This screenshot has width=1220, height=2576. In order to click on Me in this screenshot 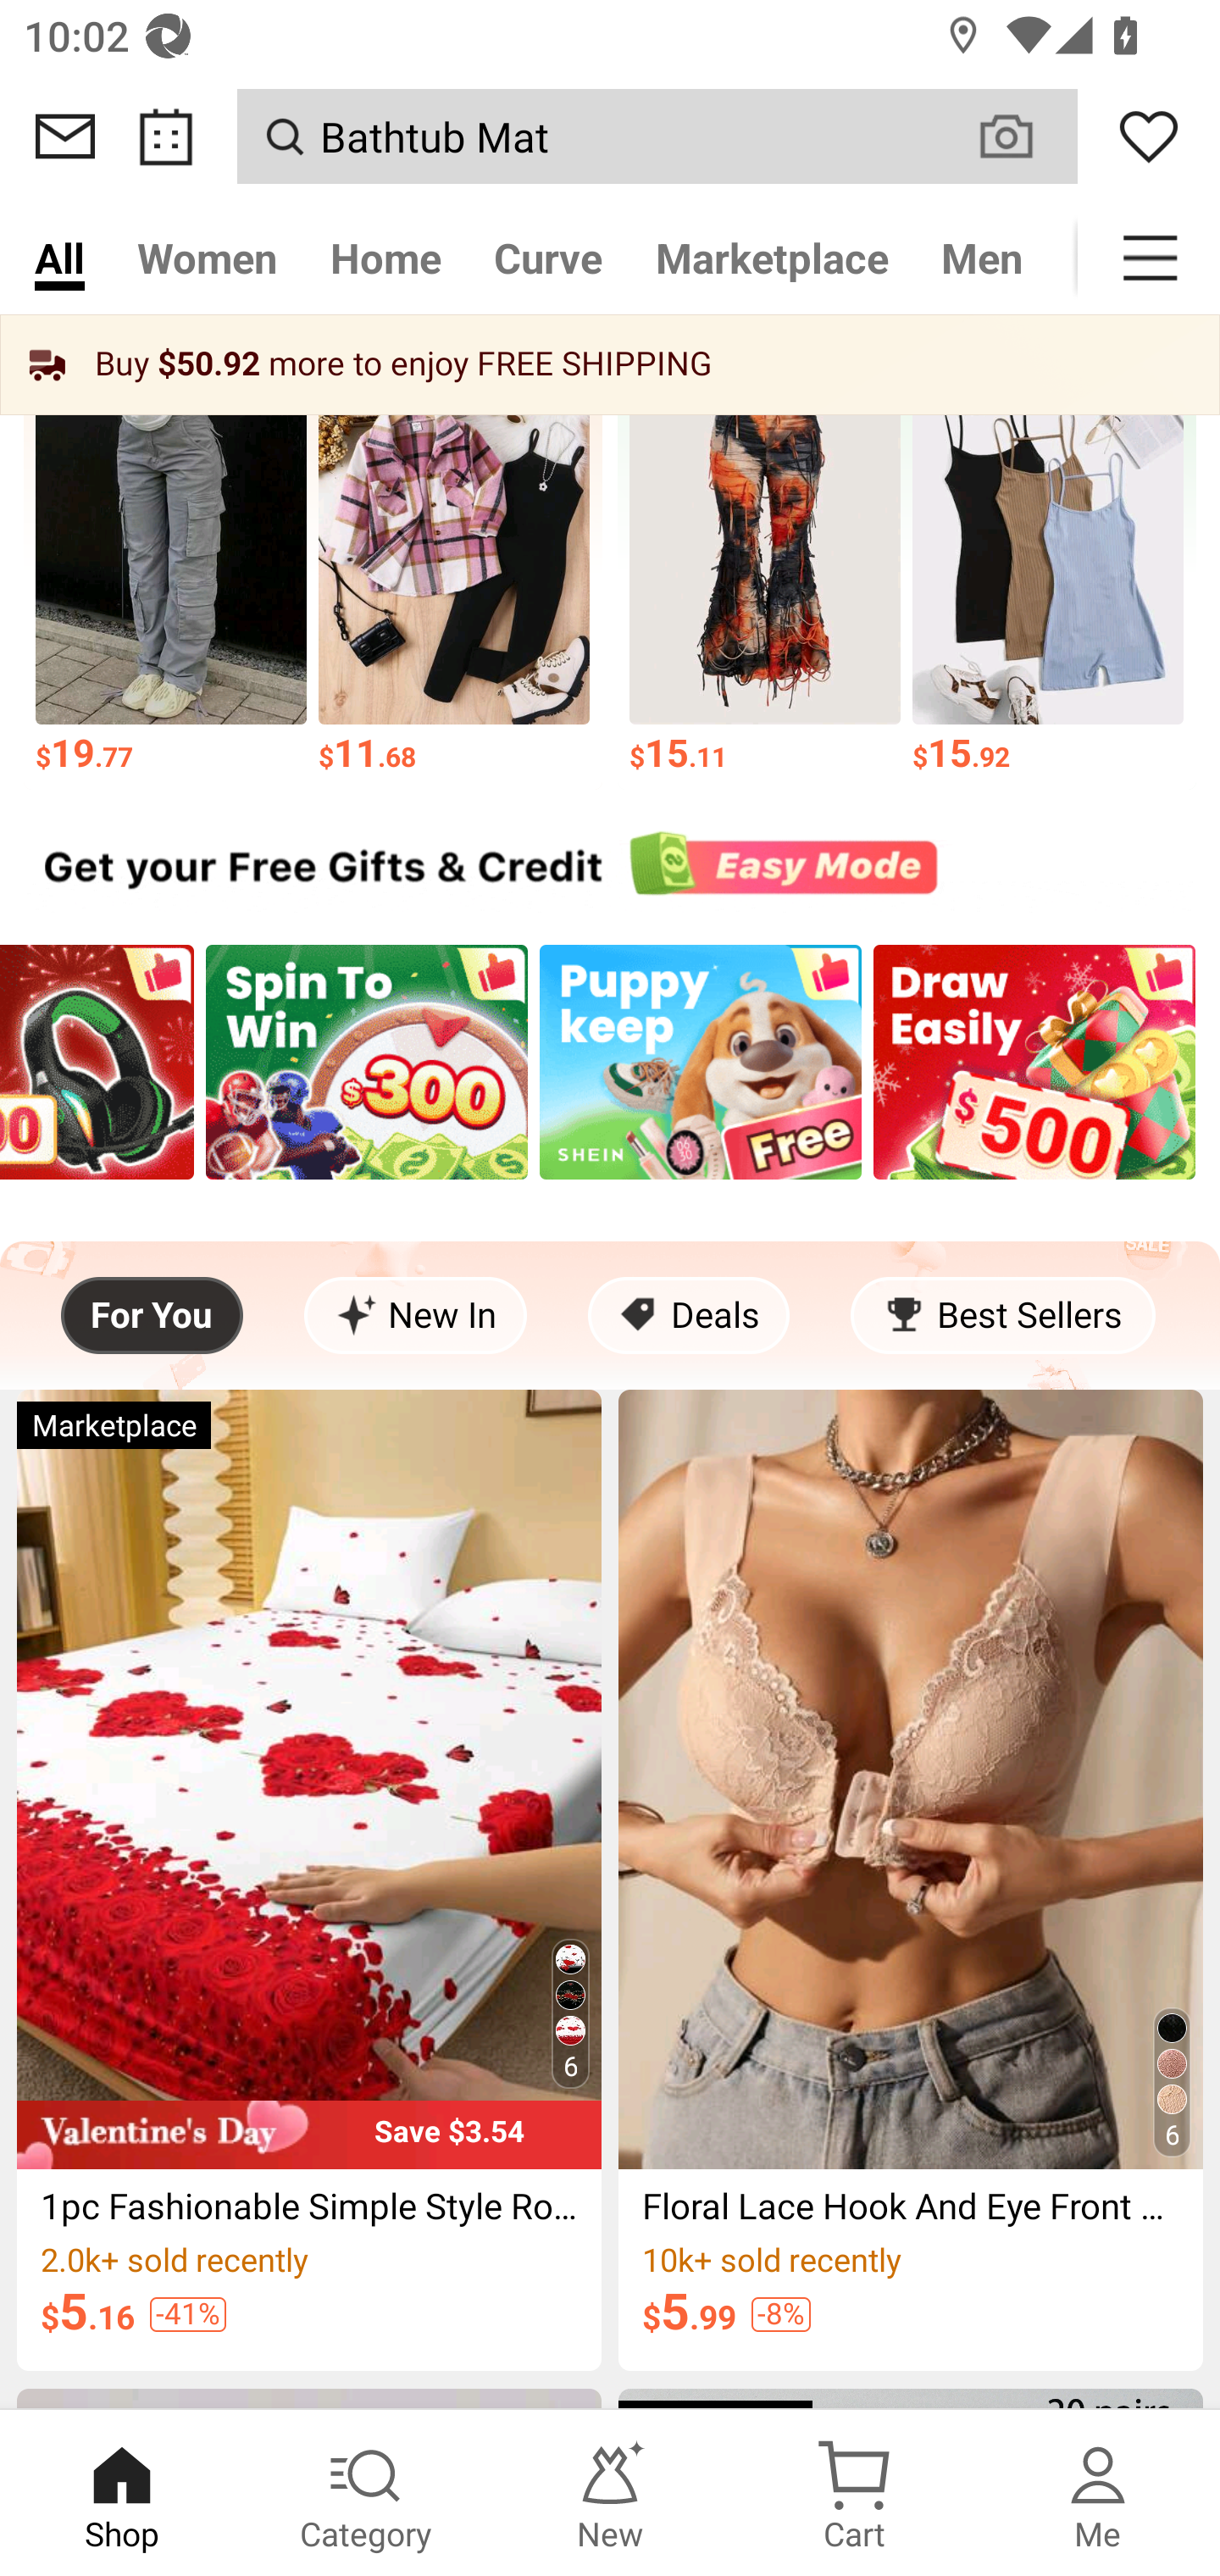, I will do `click(1098, 2493)`.